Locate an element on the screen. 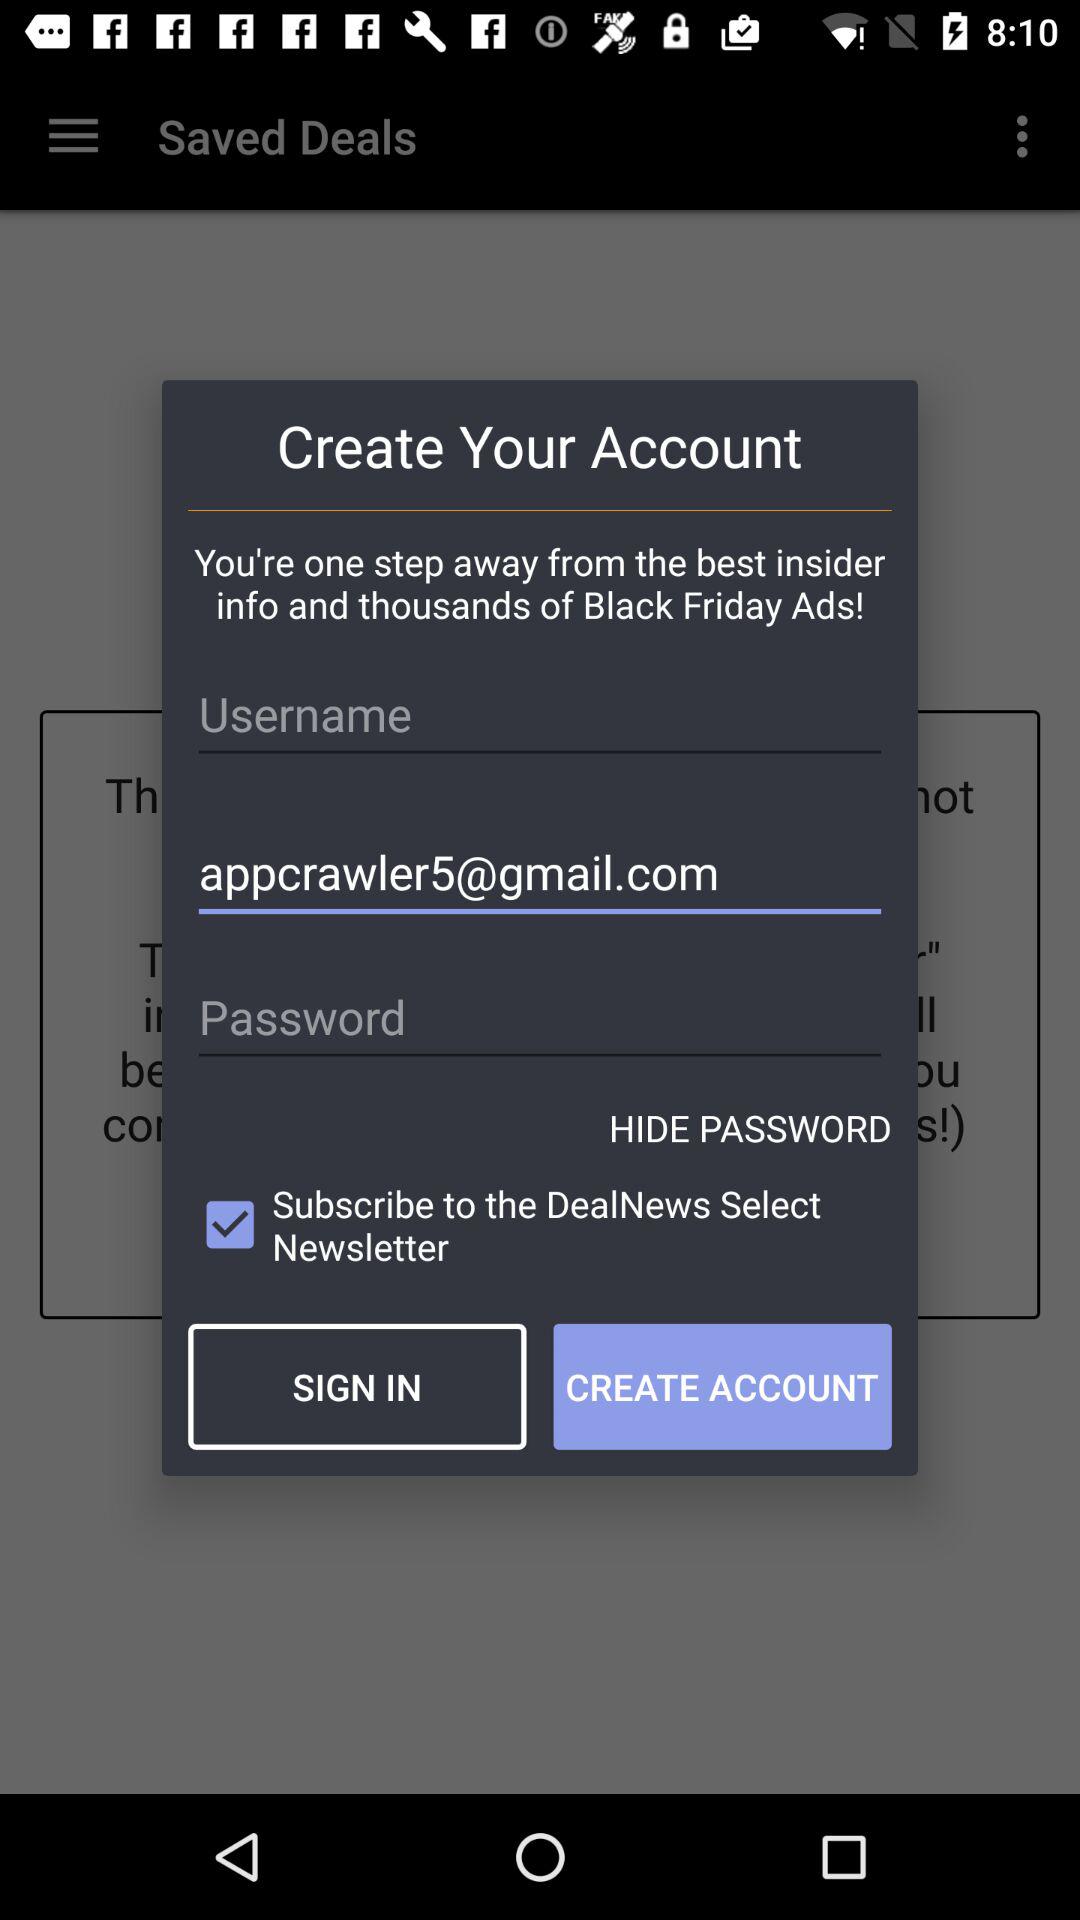 Image resolution: width=1080 pixels, height=1920 pixels. turn off the icon below the hide password item is located at coordinates (540, 1224).